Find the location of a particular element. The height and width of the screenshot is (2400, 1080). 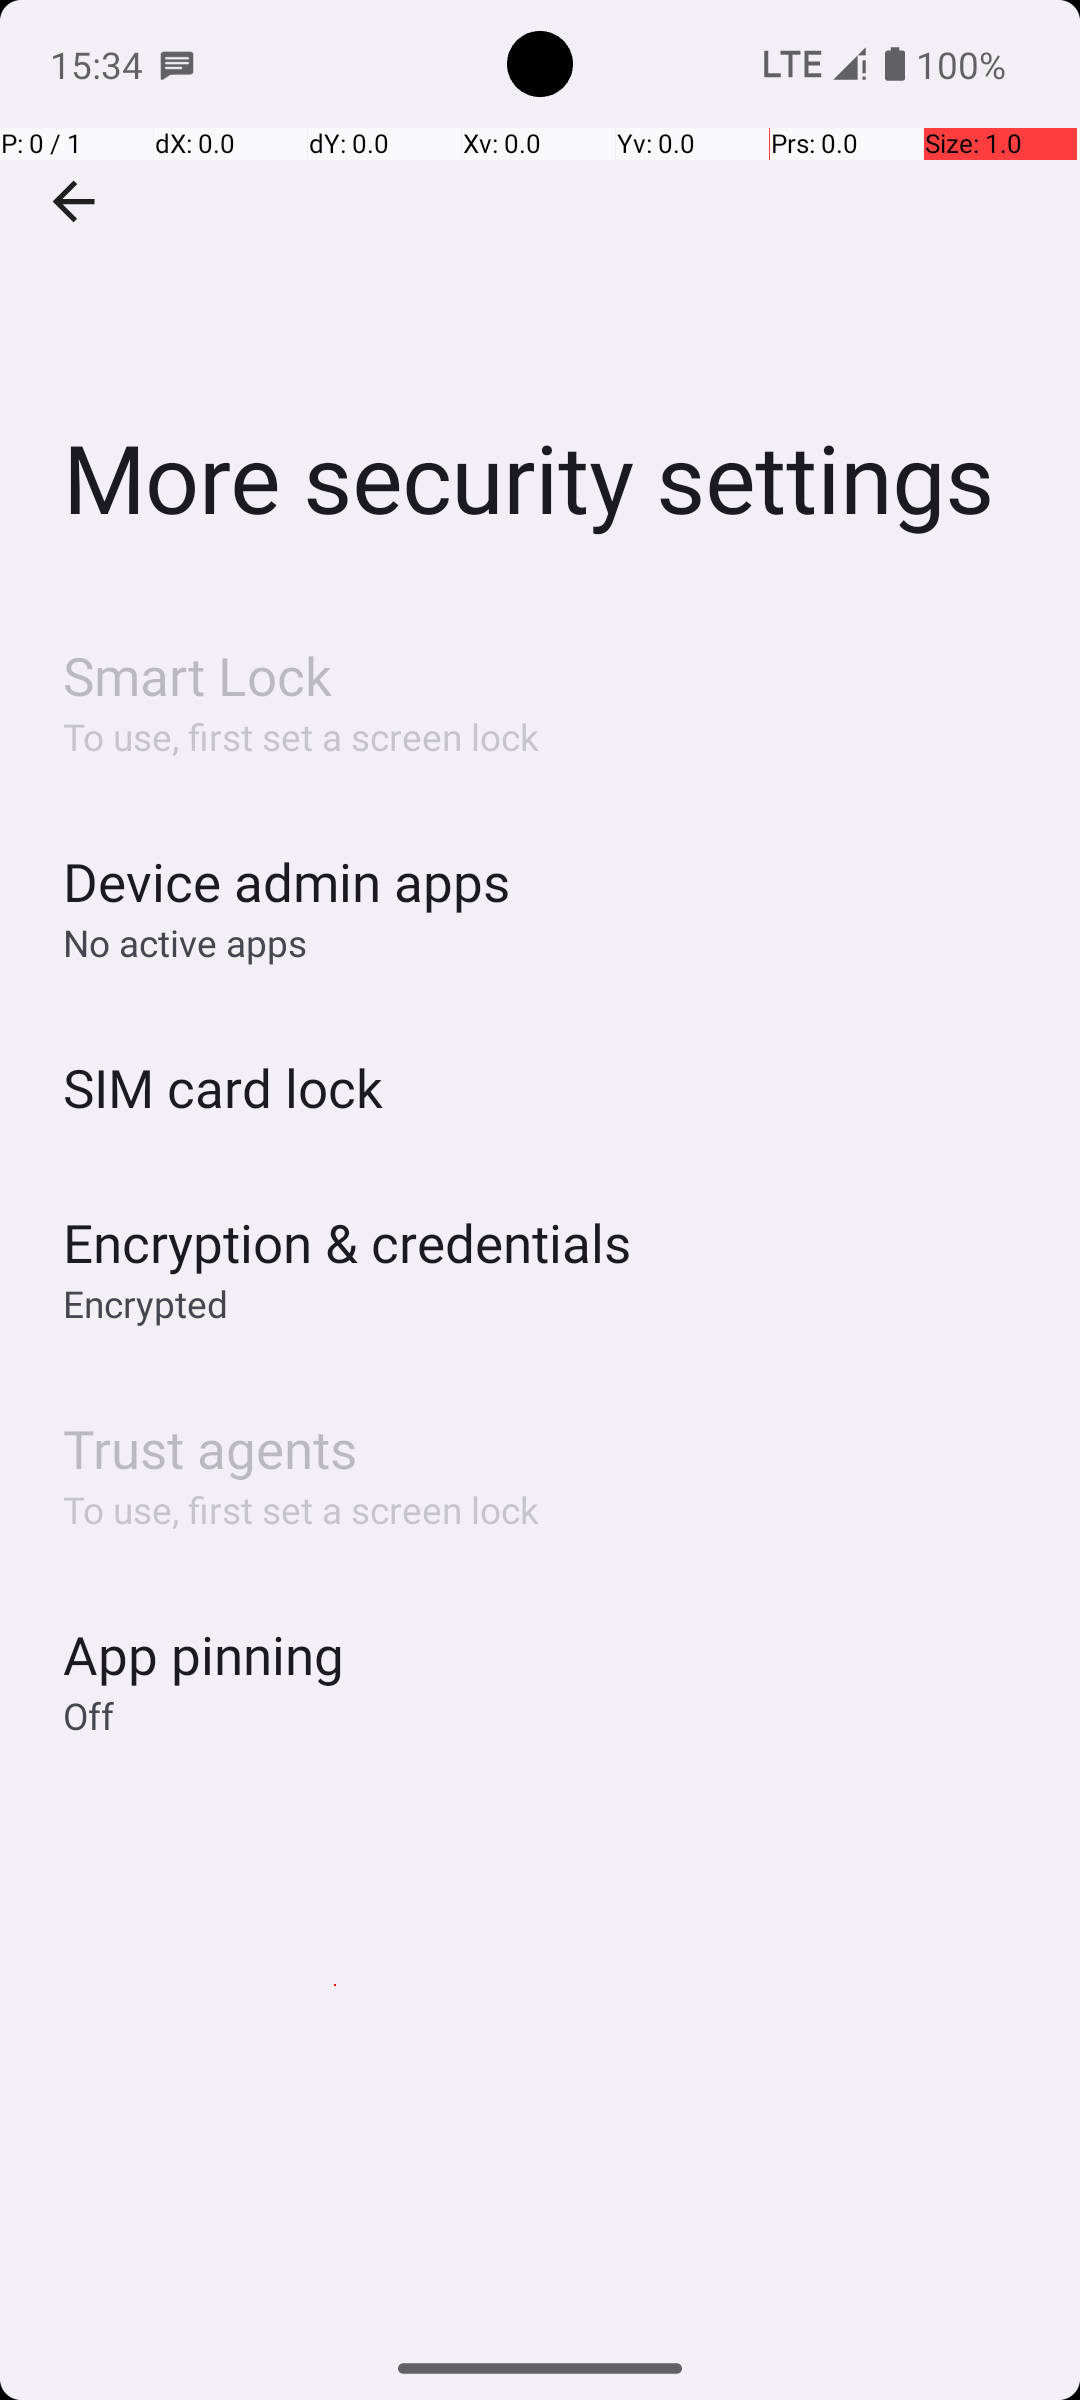

Trust agents is located at coordinates (210, 1448).